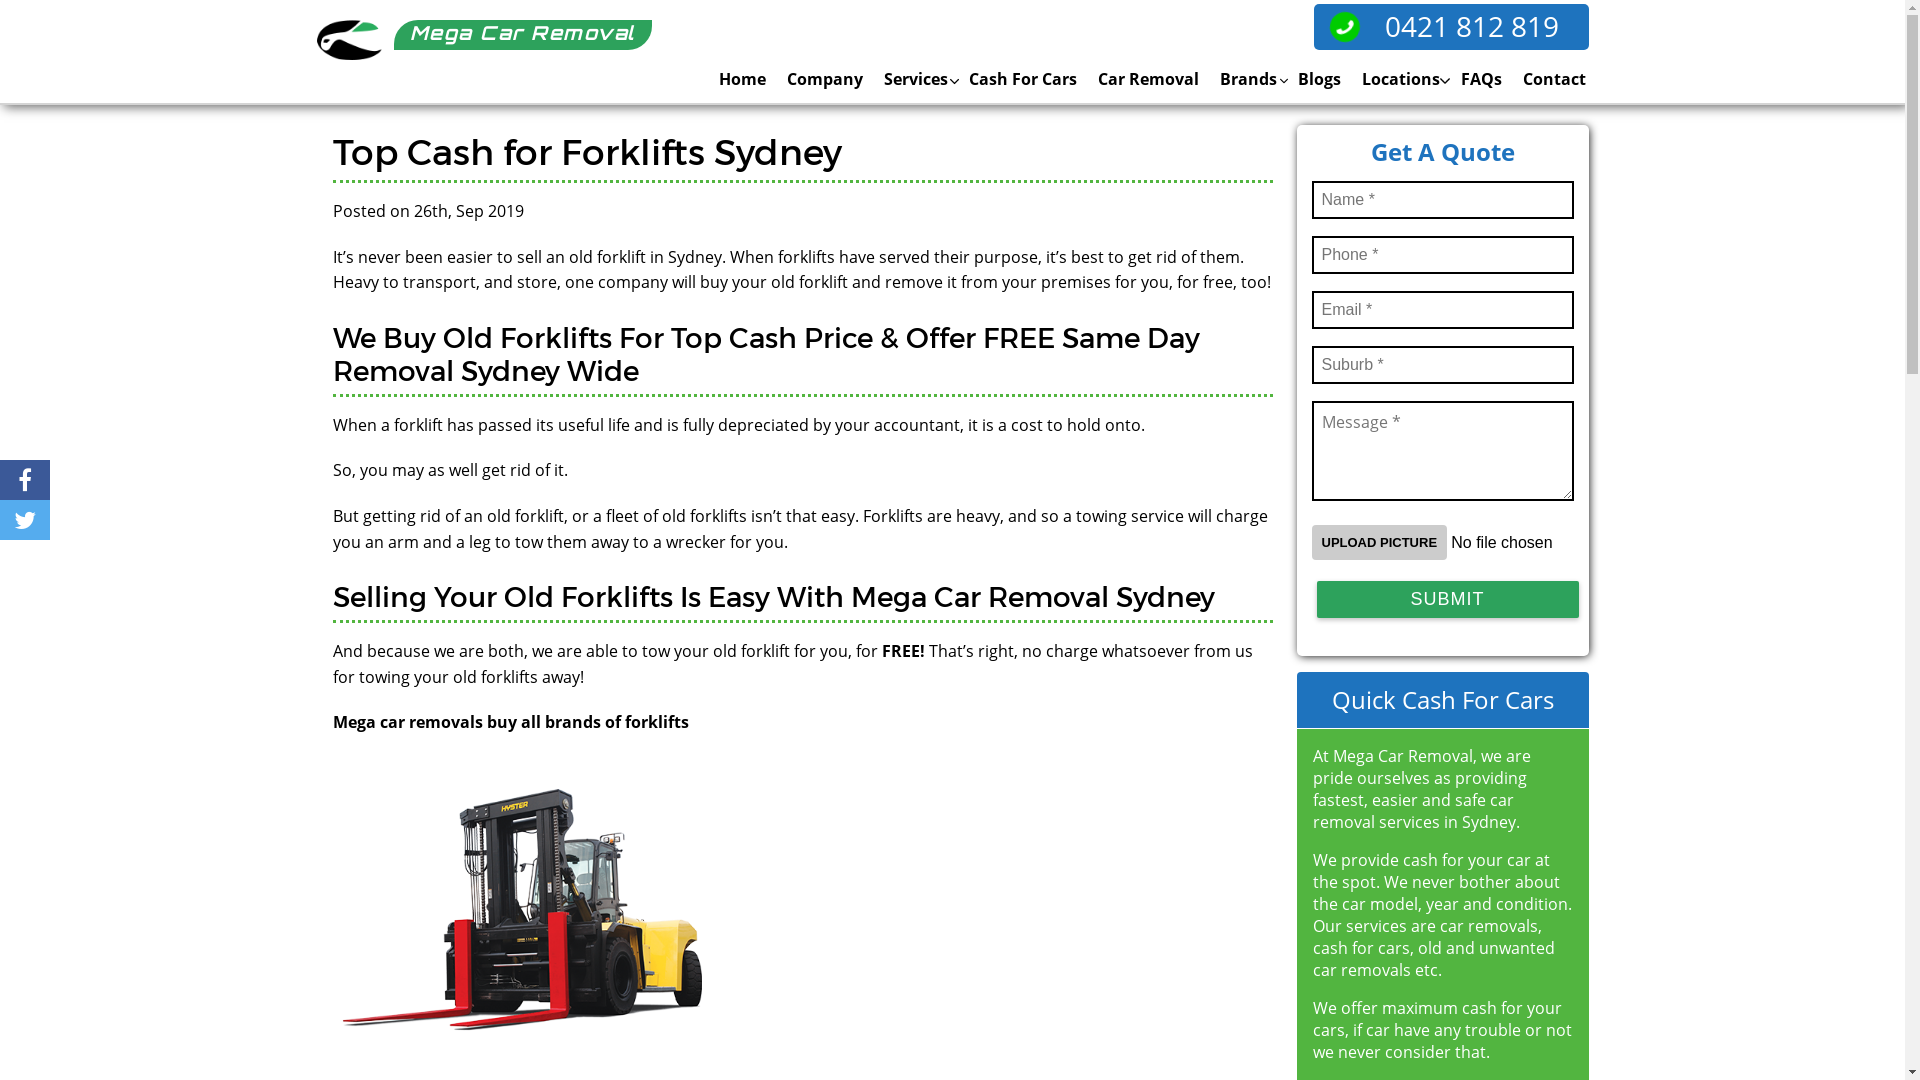 The image size is (1920, 1080). I want to click on Services, so click(908, 79).